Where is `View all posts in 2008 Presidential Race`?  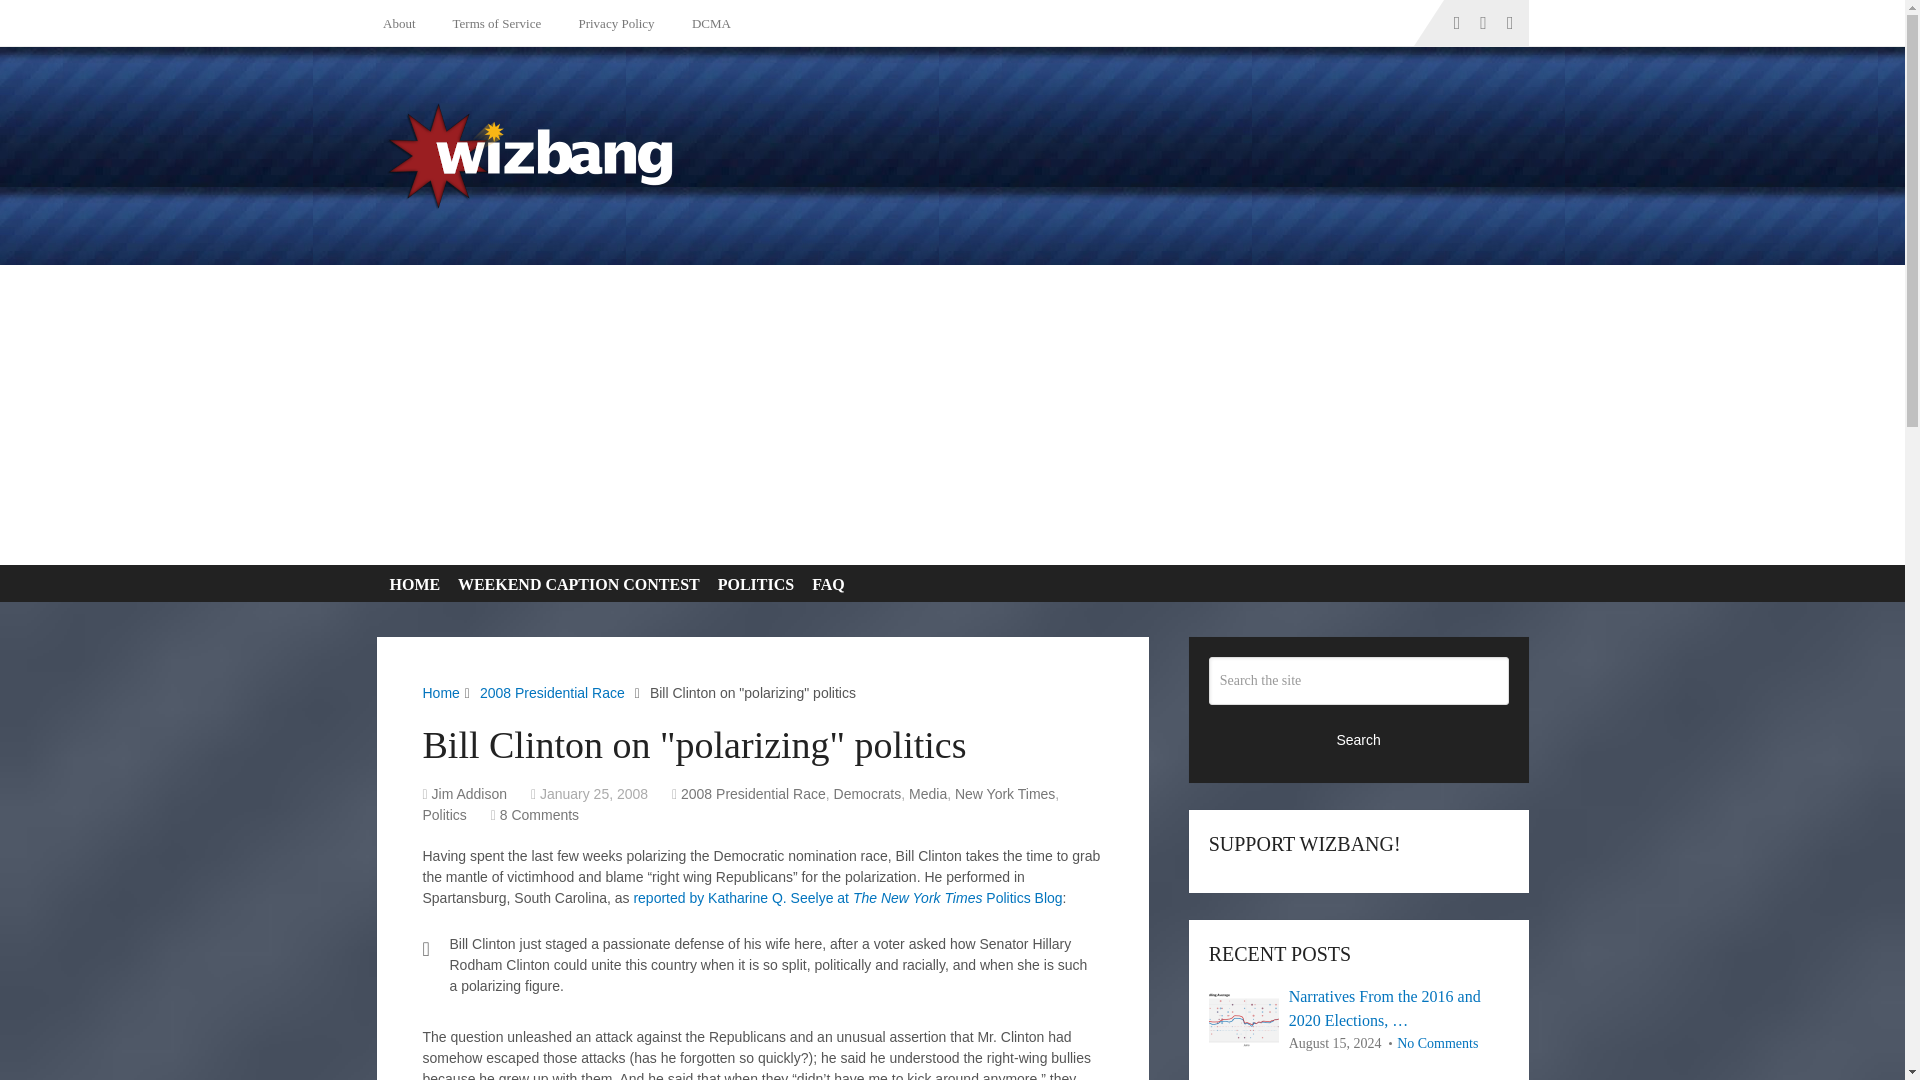
View all posts in 2008 Presidential Race is located at coordinates (753, 794).